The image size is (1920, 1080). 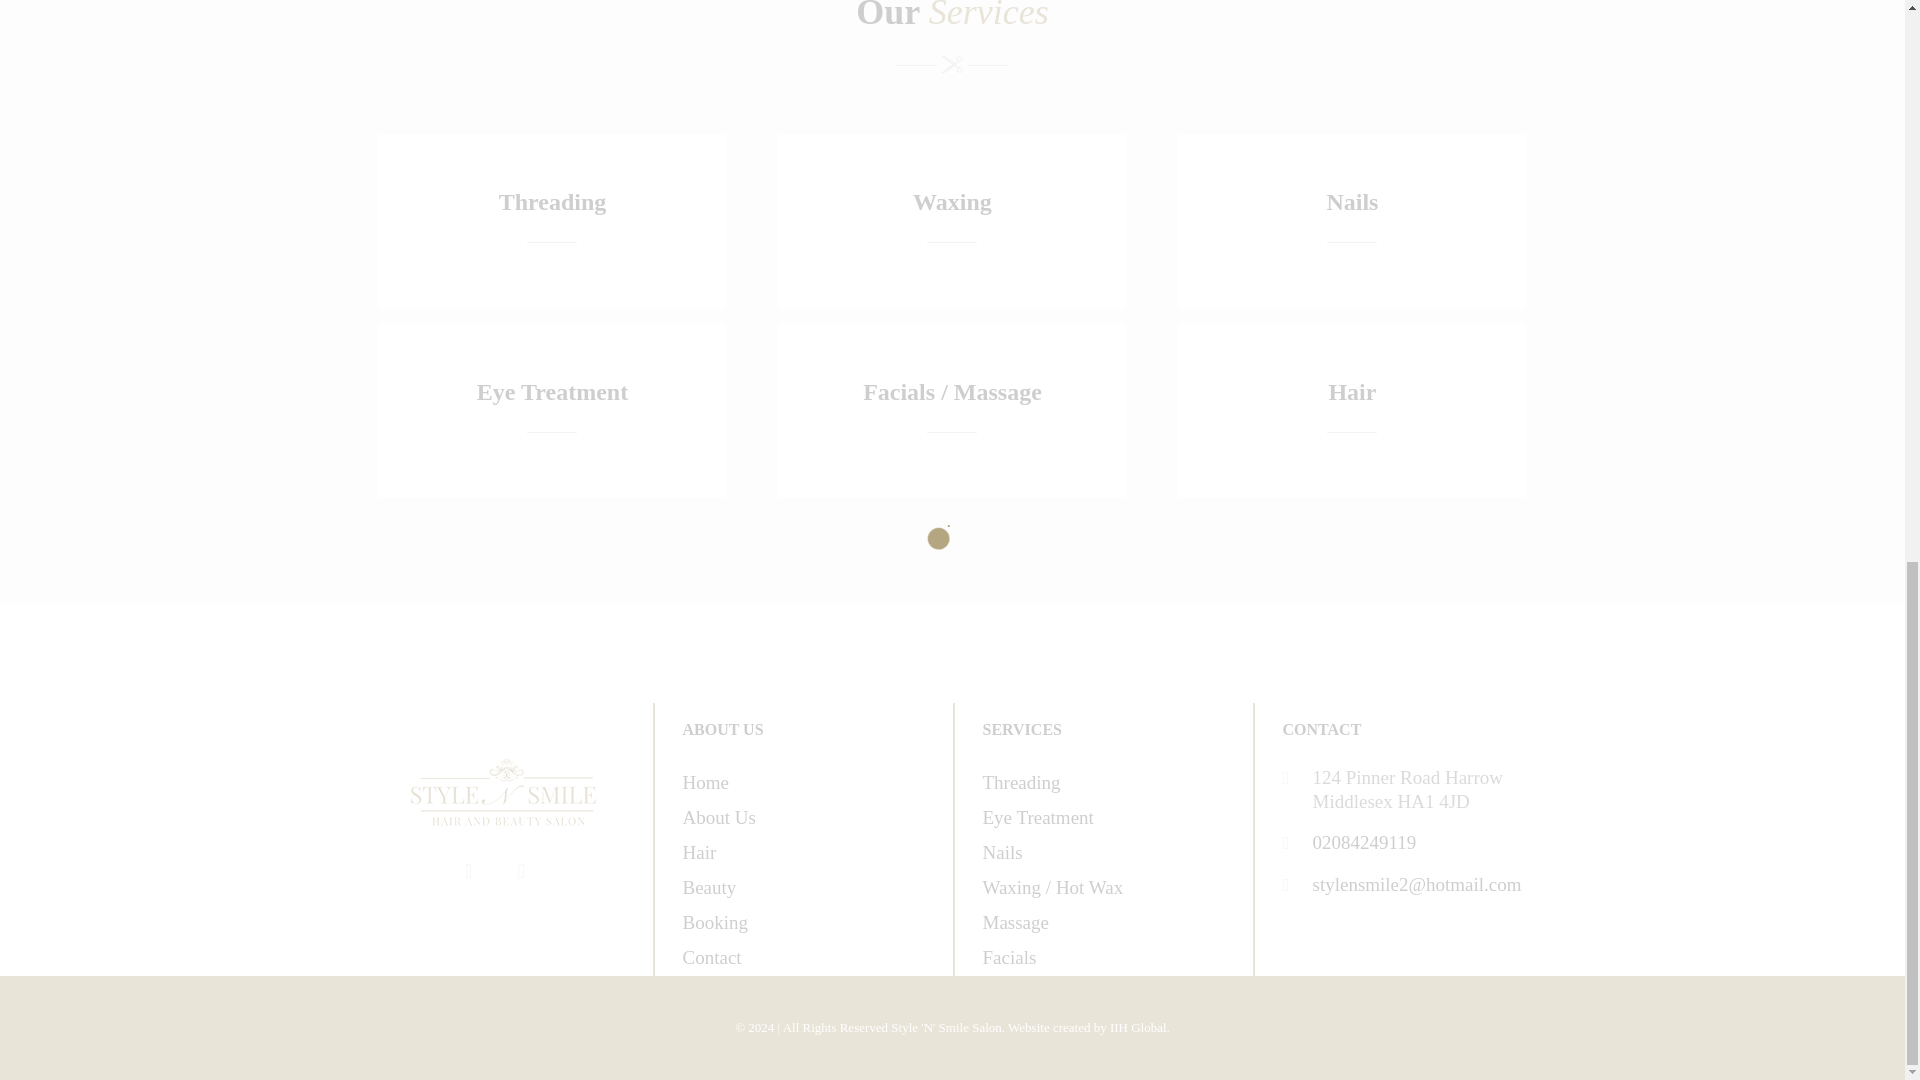 What do you see at coordinates (698, 852) in the screenshot?
I see `Hair` at bounding box center [698, 852].